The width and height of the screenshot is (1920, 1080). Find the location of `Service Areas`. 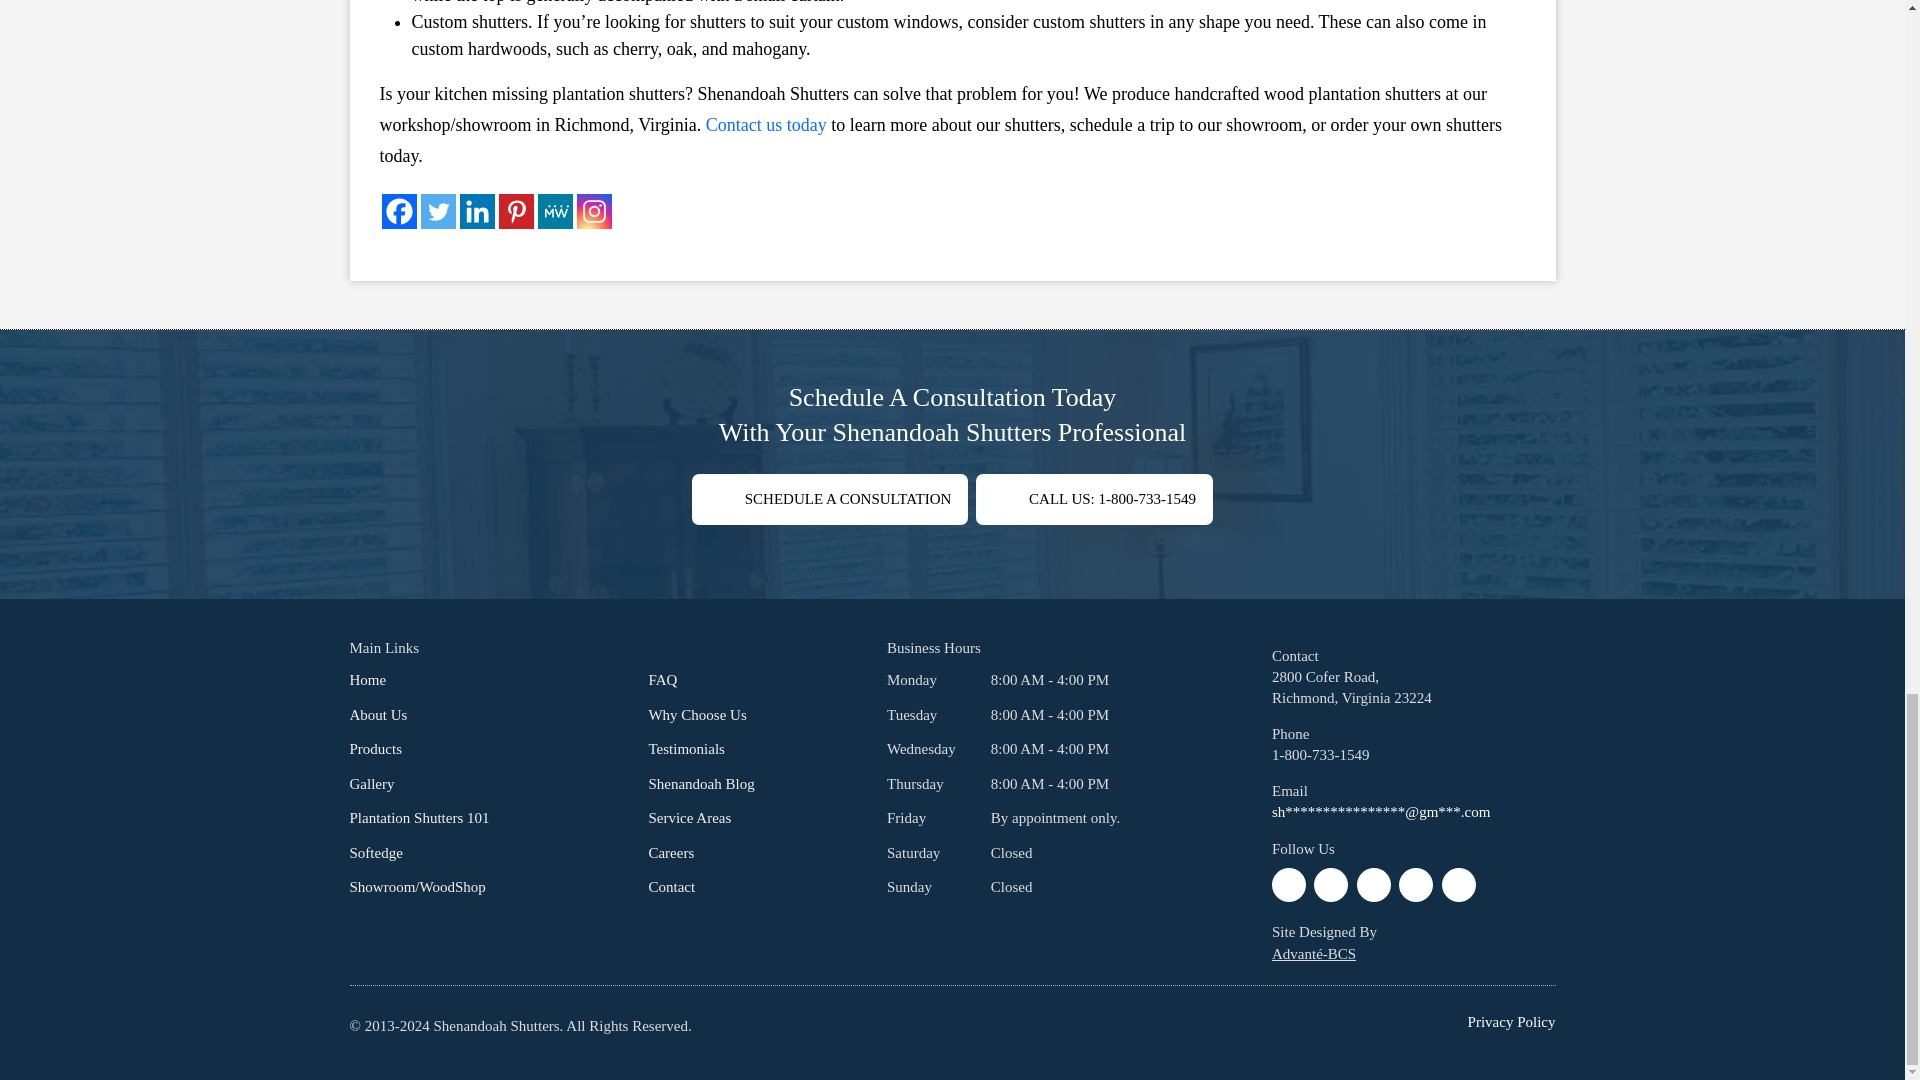

Service Areas is located at coordinates (690, 818).